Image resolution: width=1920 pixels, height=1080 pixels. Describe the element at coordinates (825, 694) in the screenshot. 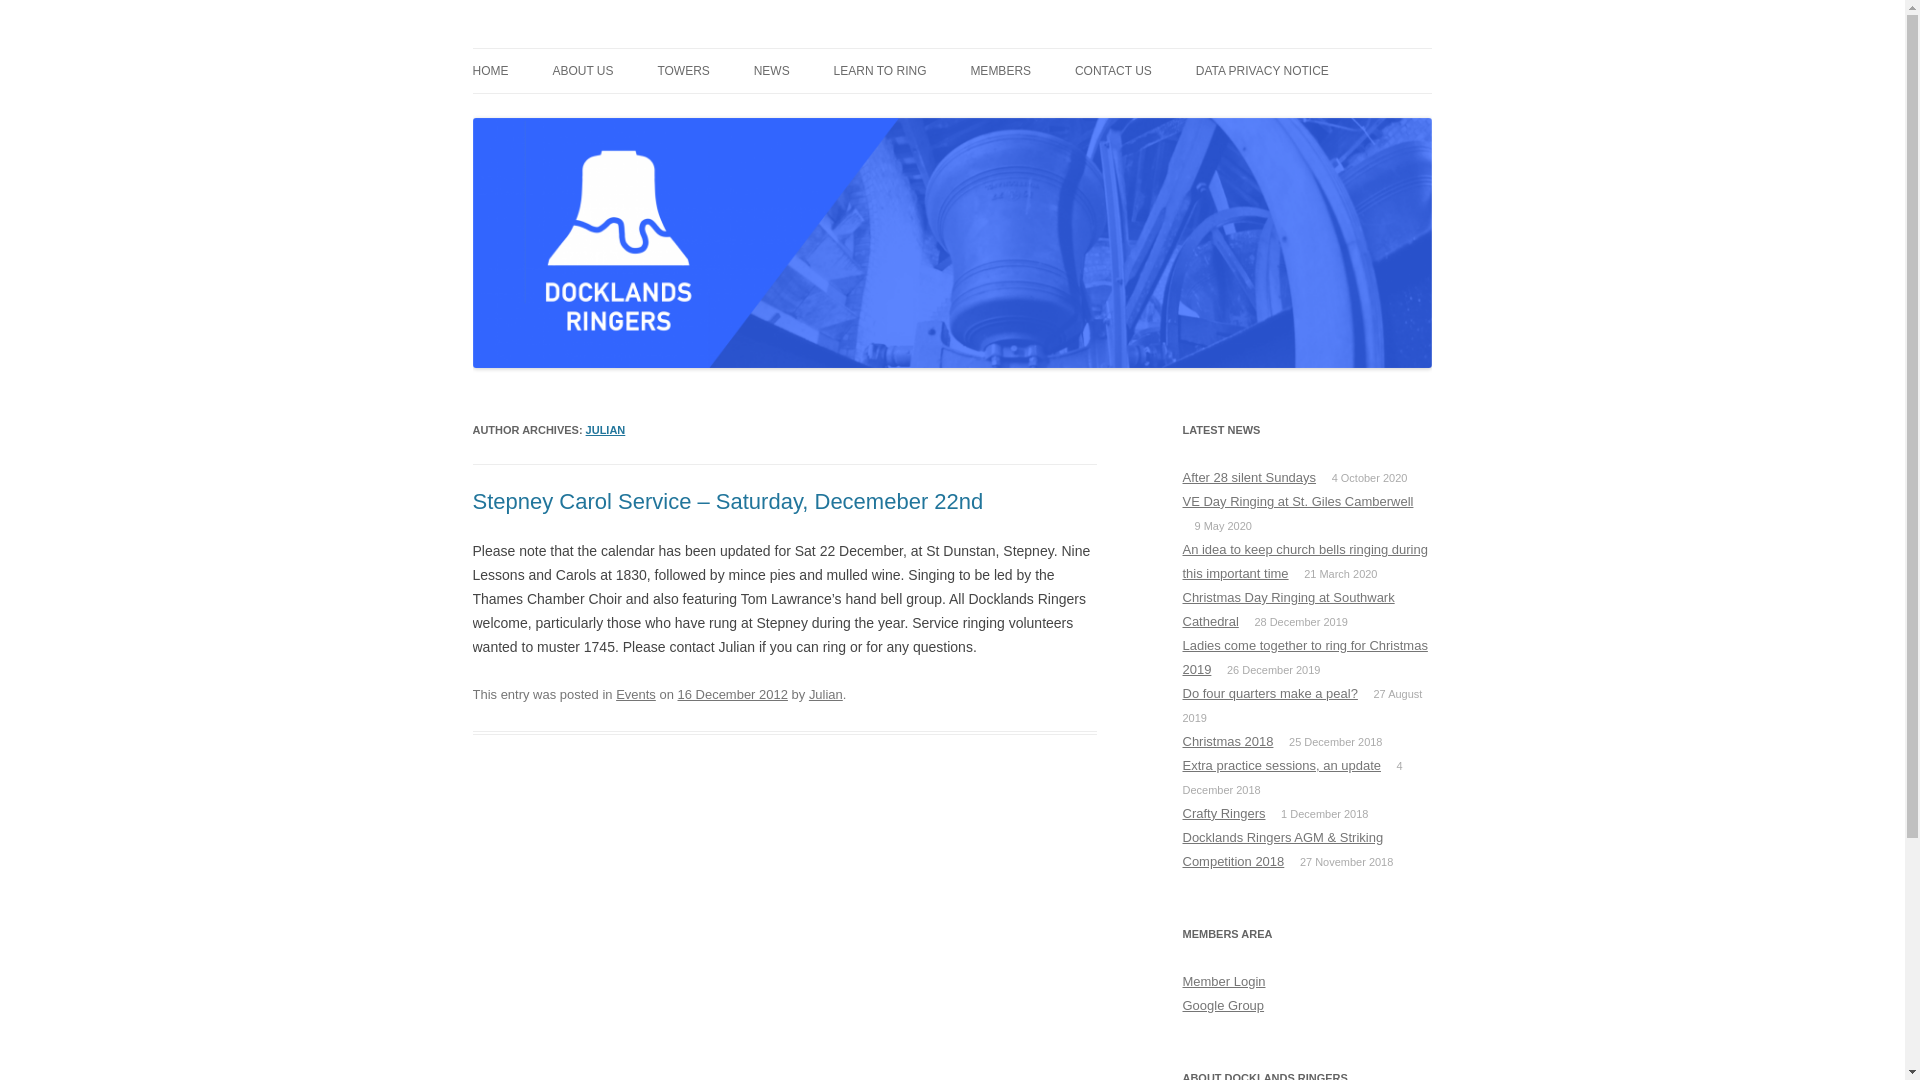

I see `View all posts by Julian` at that location.